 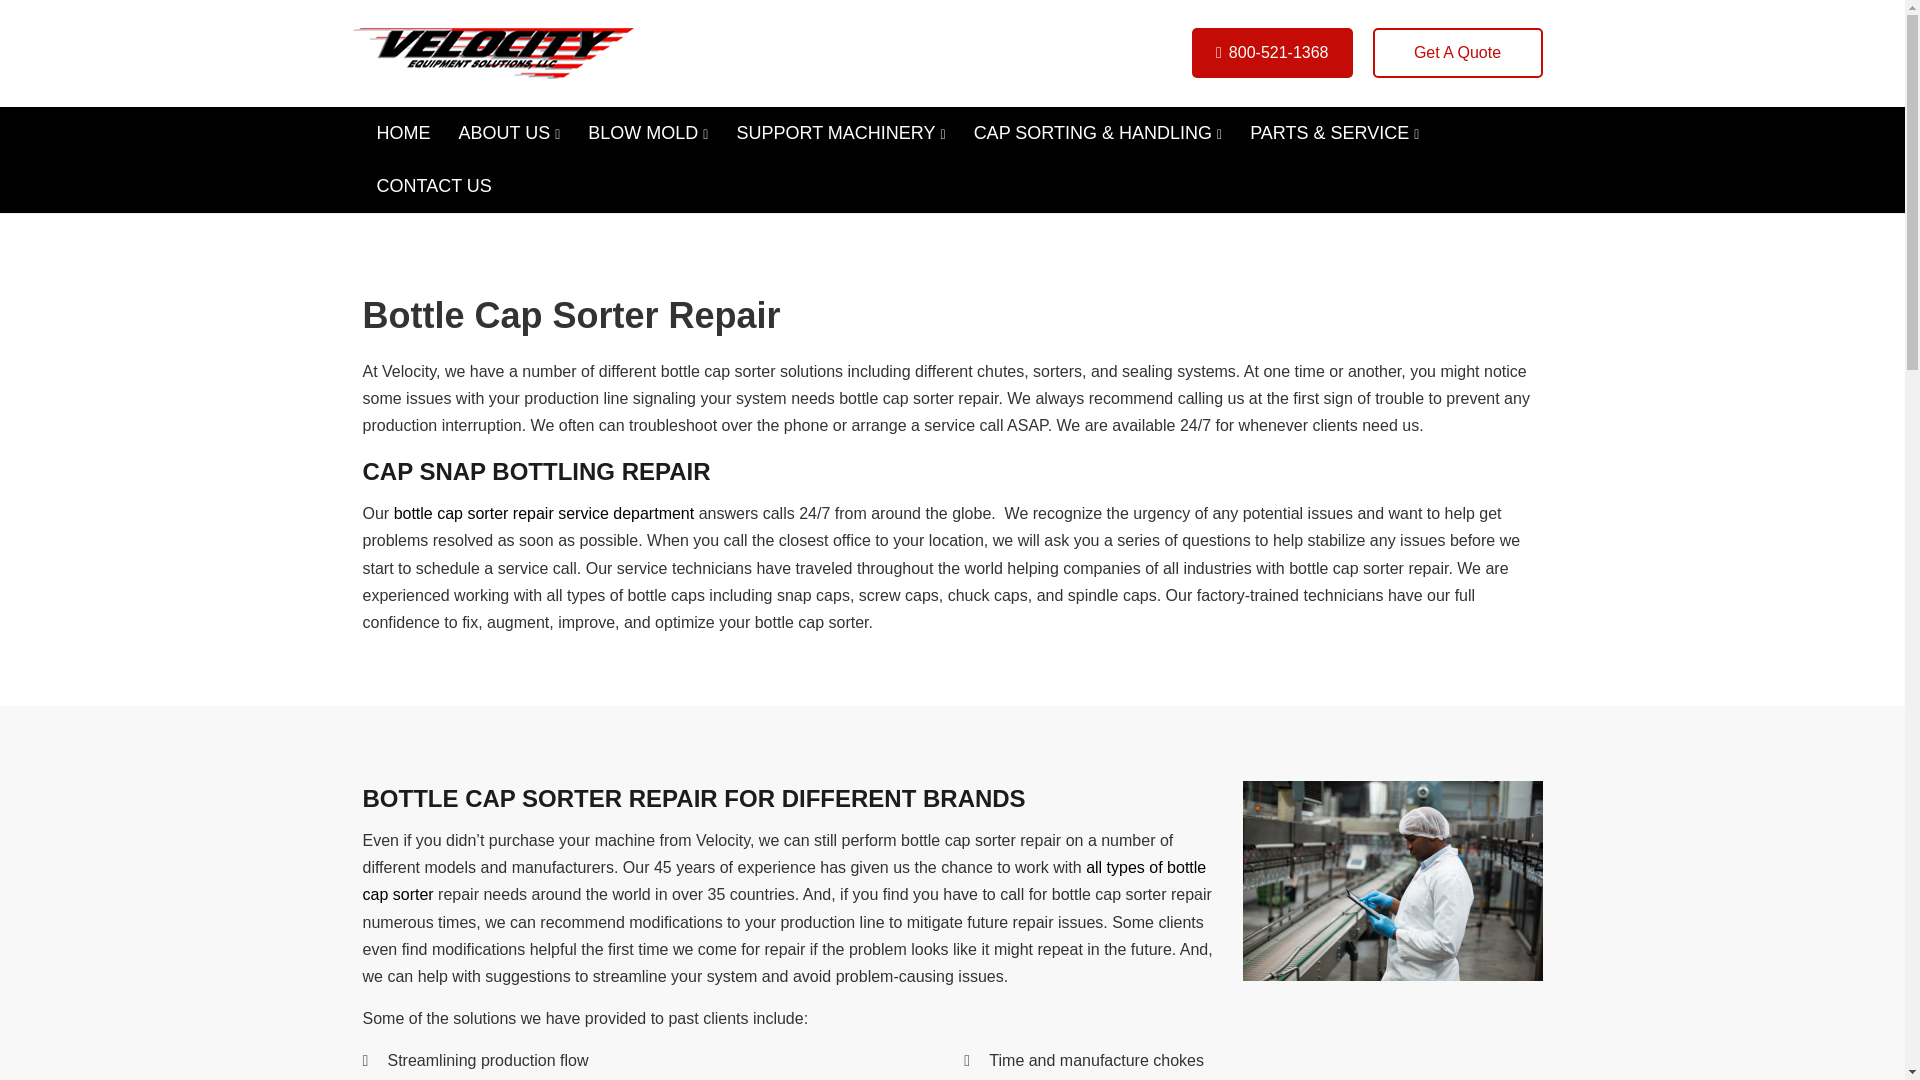 I want to click on CONTACT US, so click(x=433, y=186).